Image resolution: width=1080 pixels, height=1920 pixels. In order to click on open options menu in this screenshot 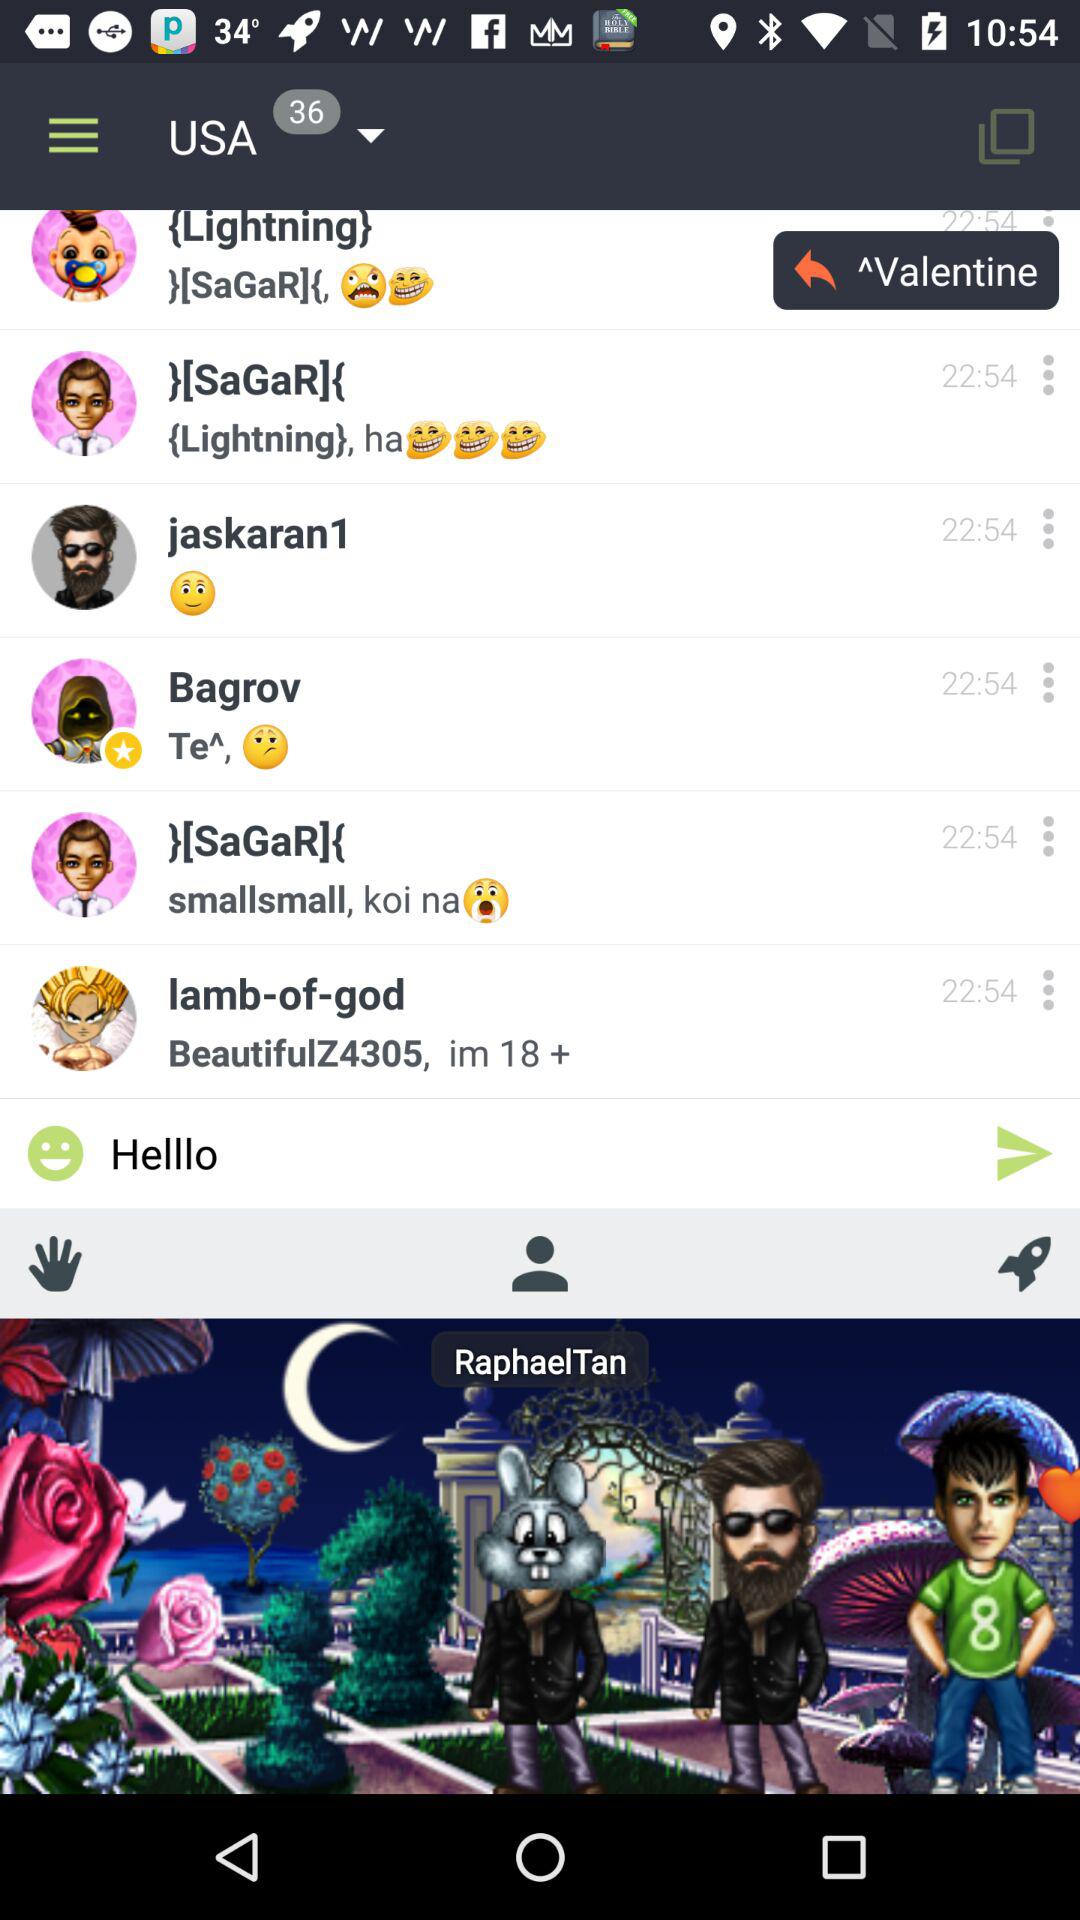, I will do `click(1048, 990)`.